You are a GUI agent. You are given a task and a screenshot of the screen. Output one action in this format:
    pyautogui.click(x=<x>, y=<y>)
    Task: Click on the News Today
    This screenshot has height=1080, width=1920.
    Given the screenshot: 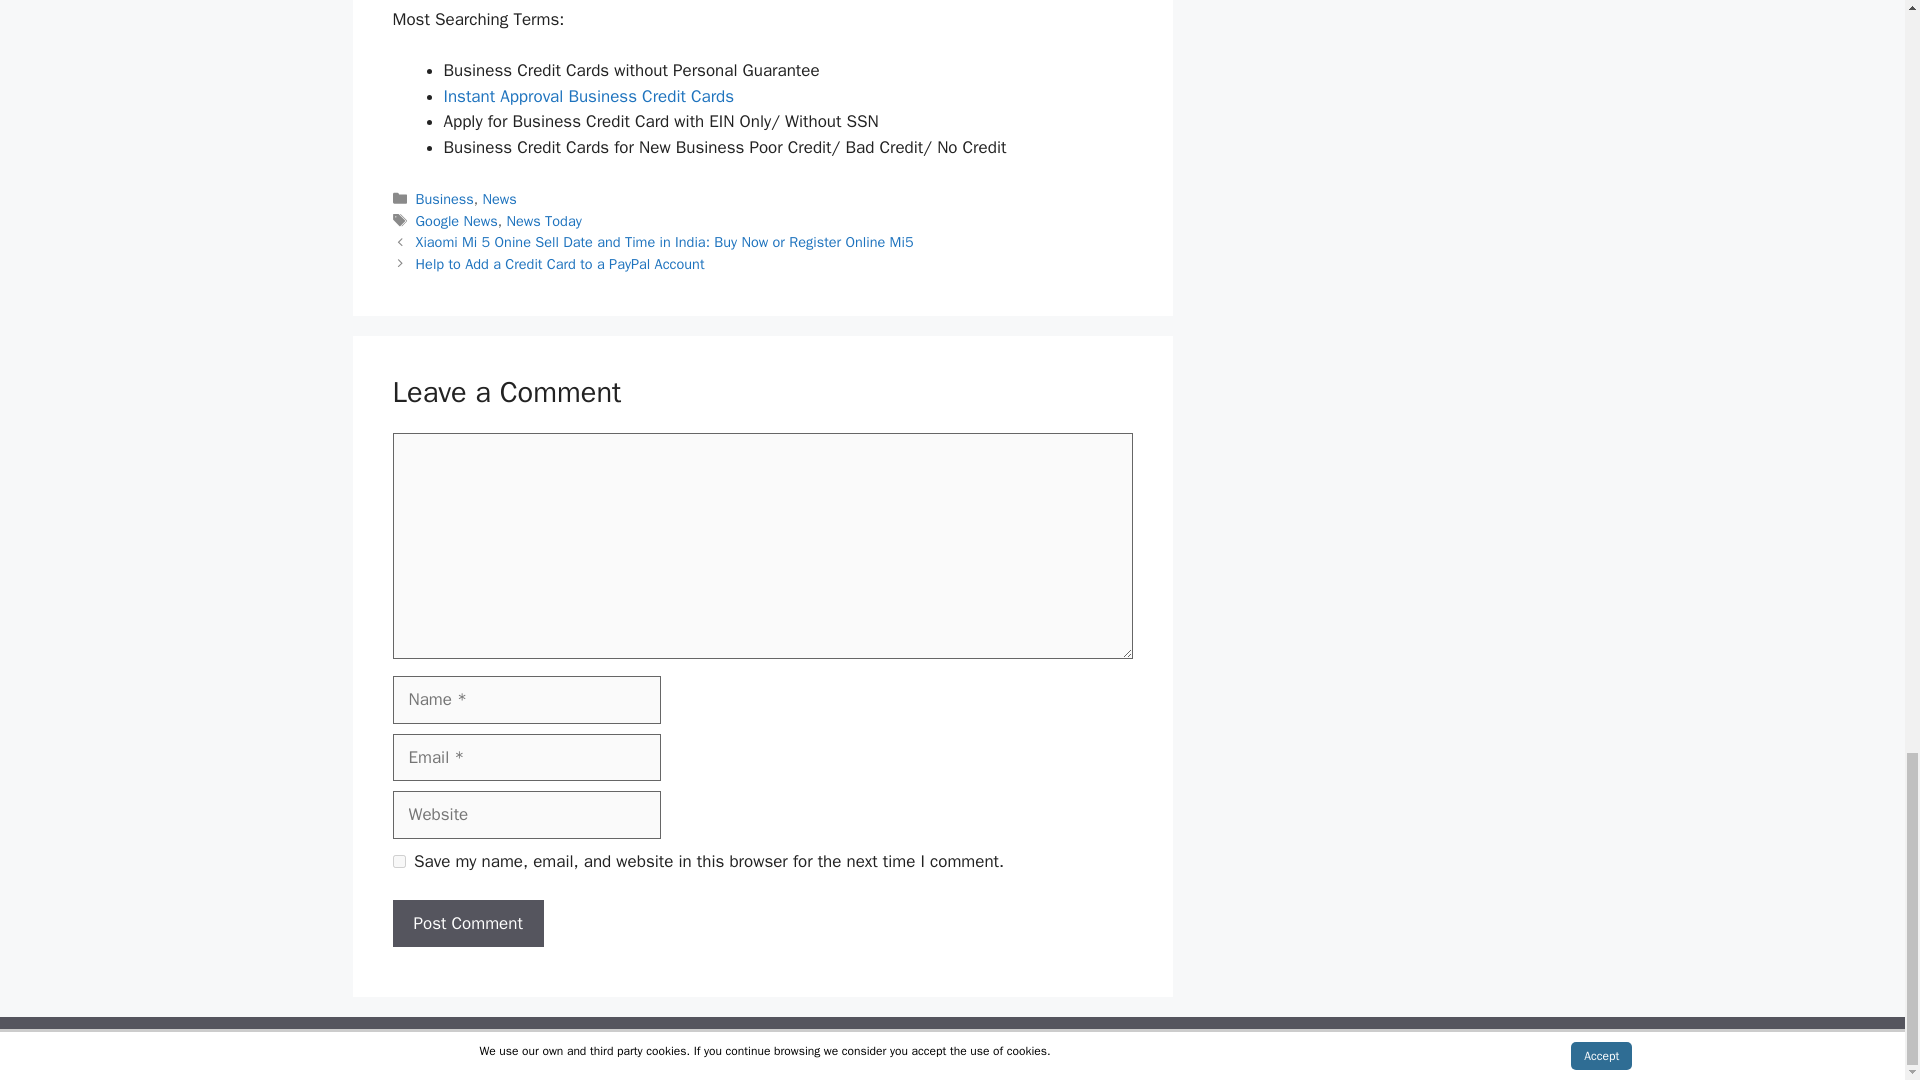 What is the action you would take?
    pyautogui.click(x=544, y=220)
    